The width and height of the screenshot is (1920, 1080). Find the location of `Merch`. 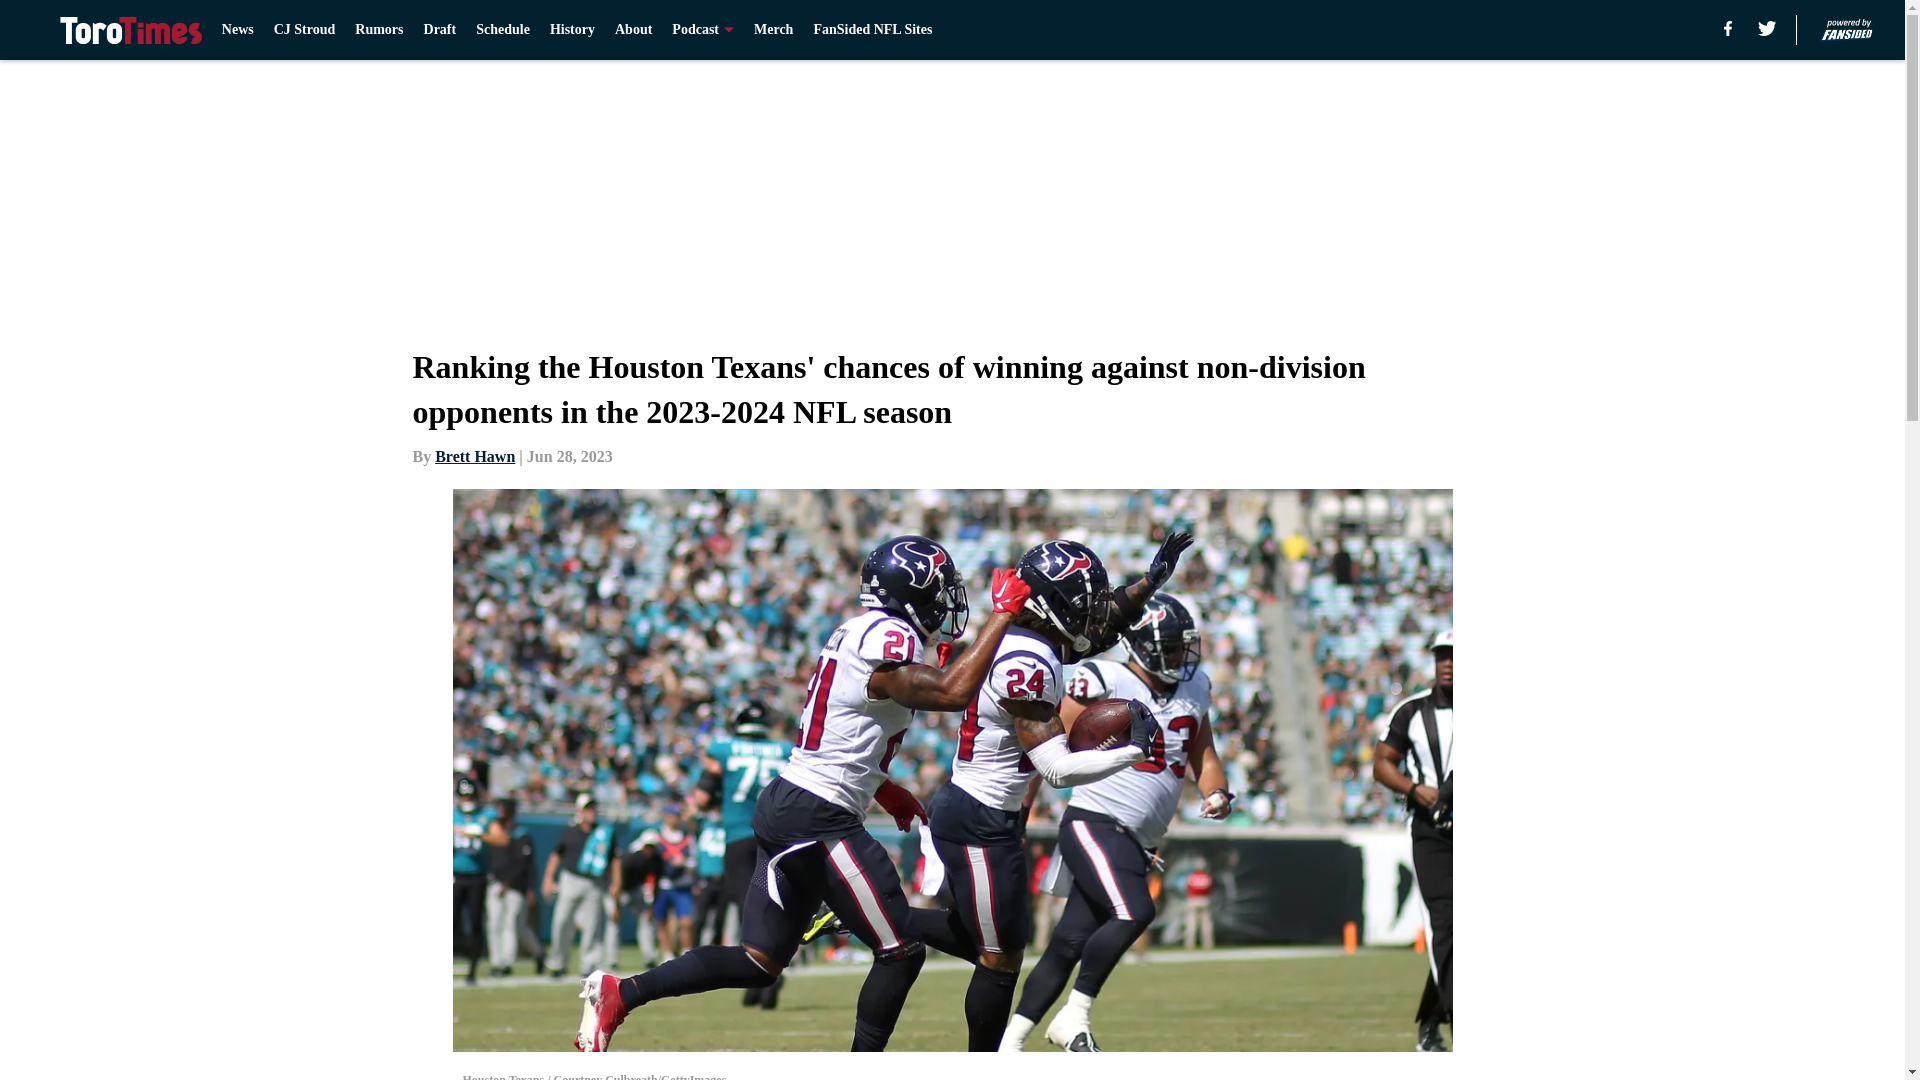

Merch is located at coordinates (773, 30).